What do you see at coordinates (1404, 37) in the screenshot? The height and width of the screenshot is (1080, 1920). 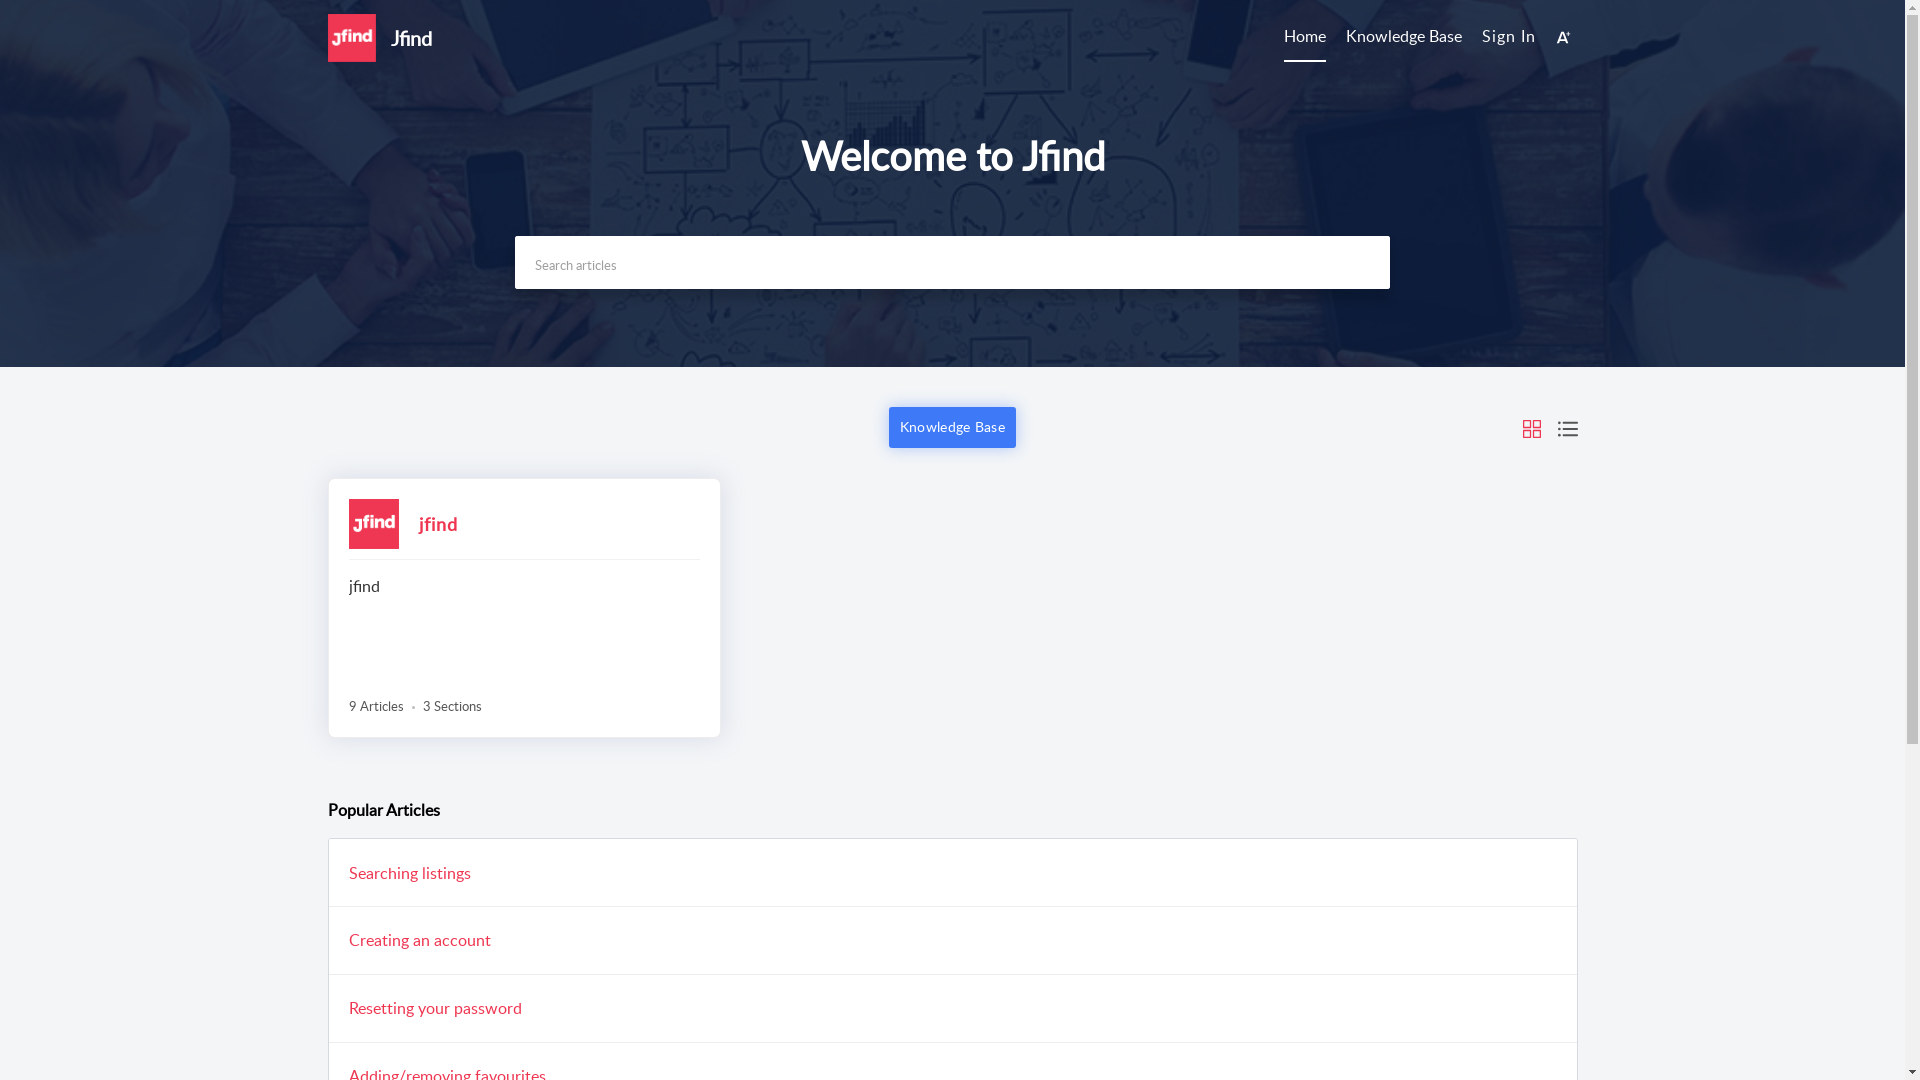 I see `Knowledge Base` at bounding box center [1404, 37].